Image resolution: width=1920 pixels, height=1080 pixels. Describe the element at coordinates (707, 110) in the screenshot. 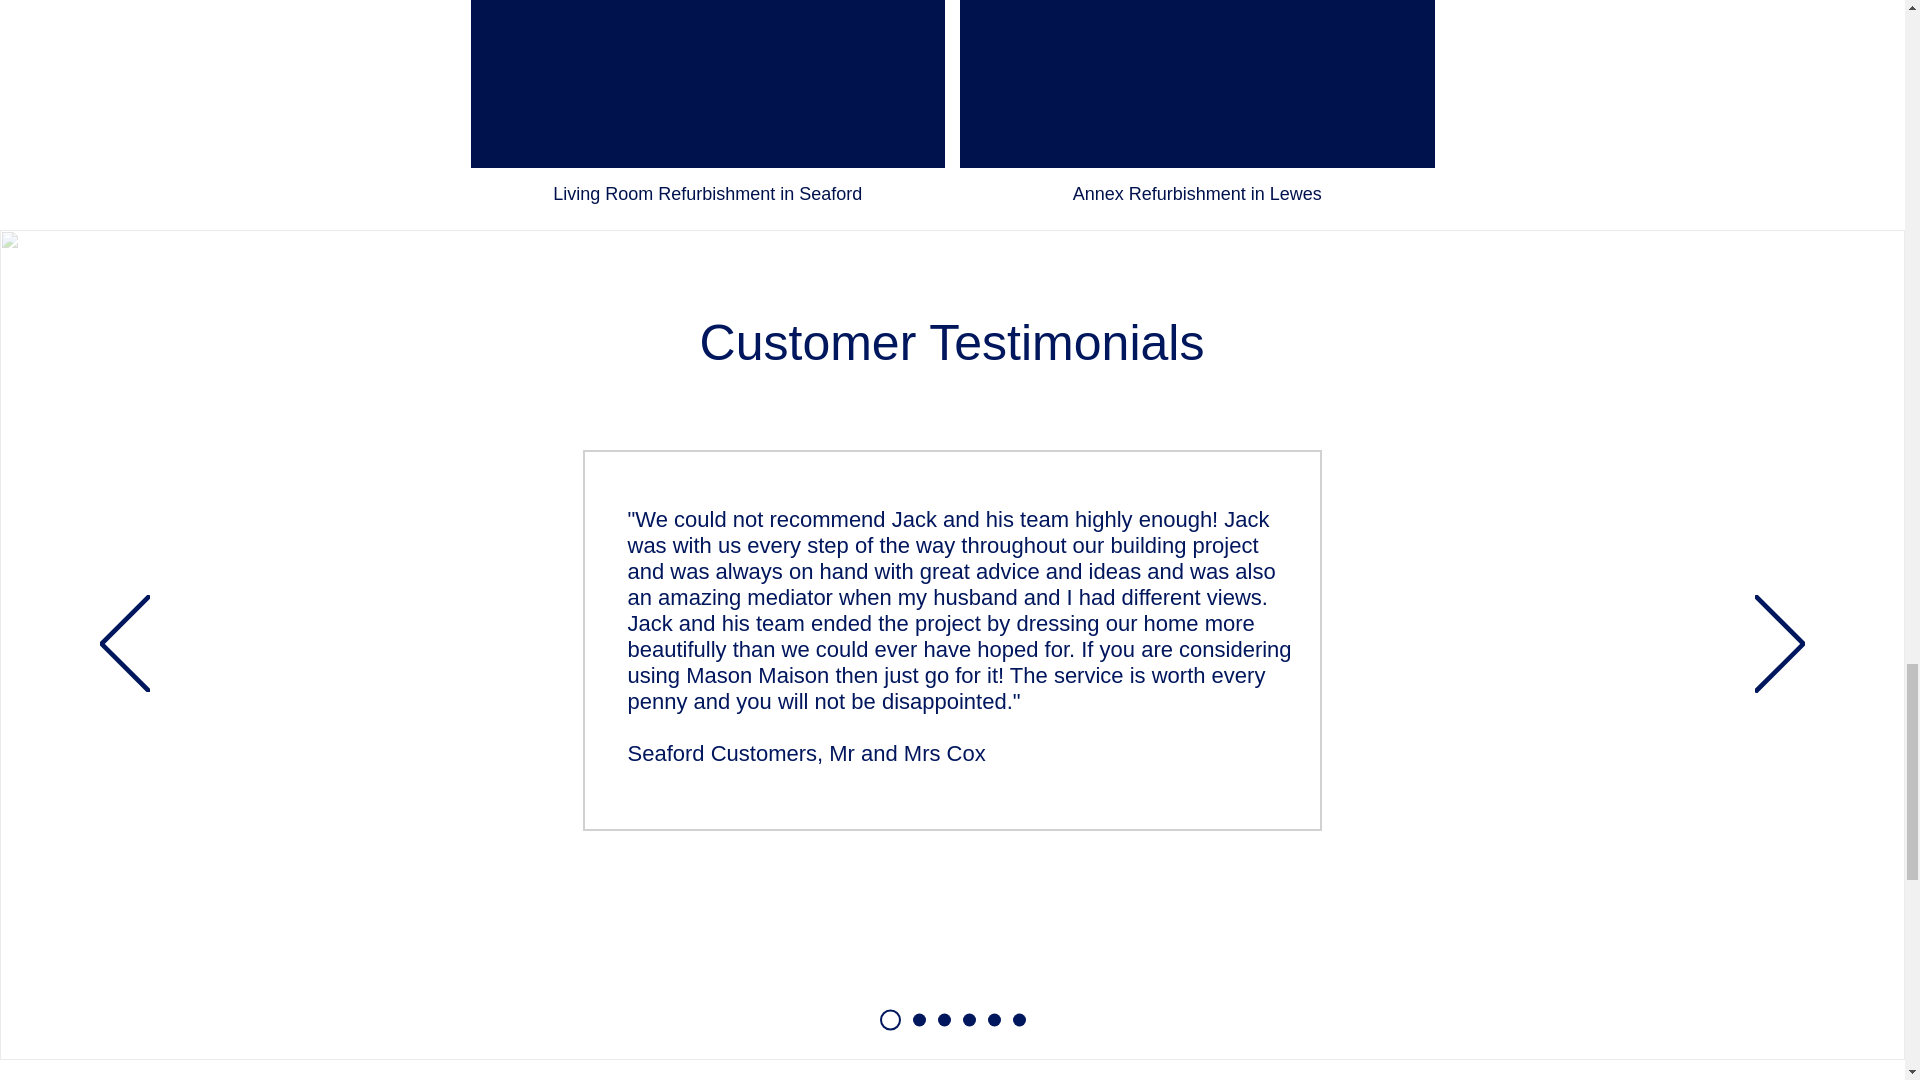

I see `Living Room Refurbishment in Seaford` at that location.